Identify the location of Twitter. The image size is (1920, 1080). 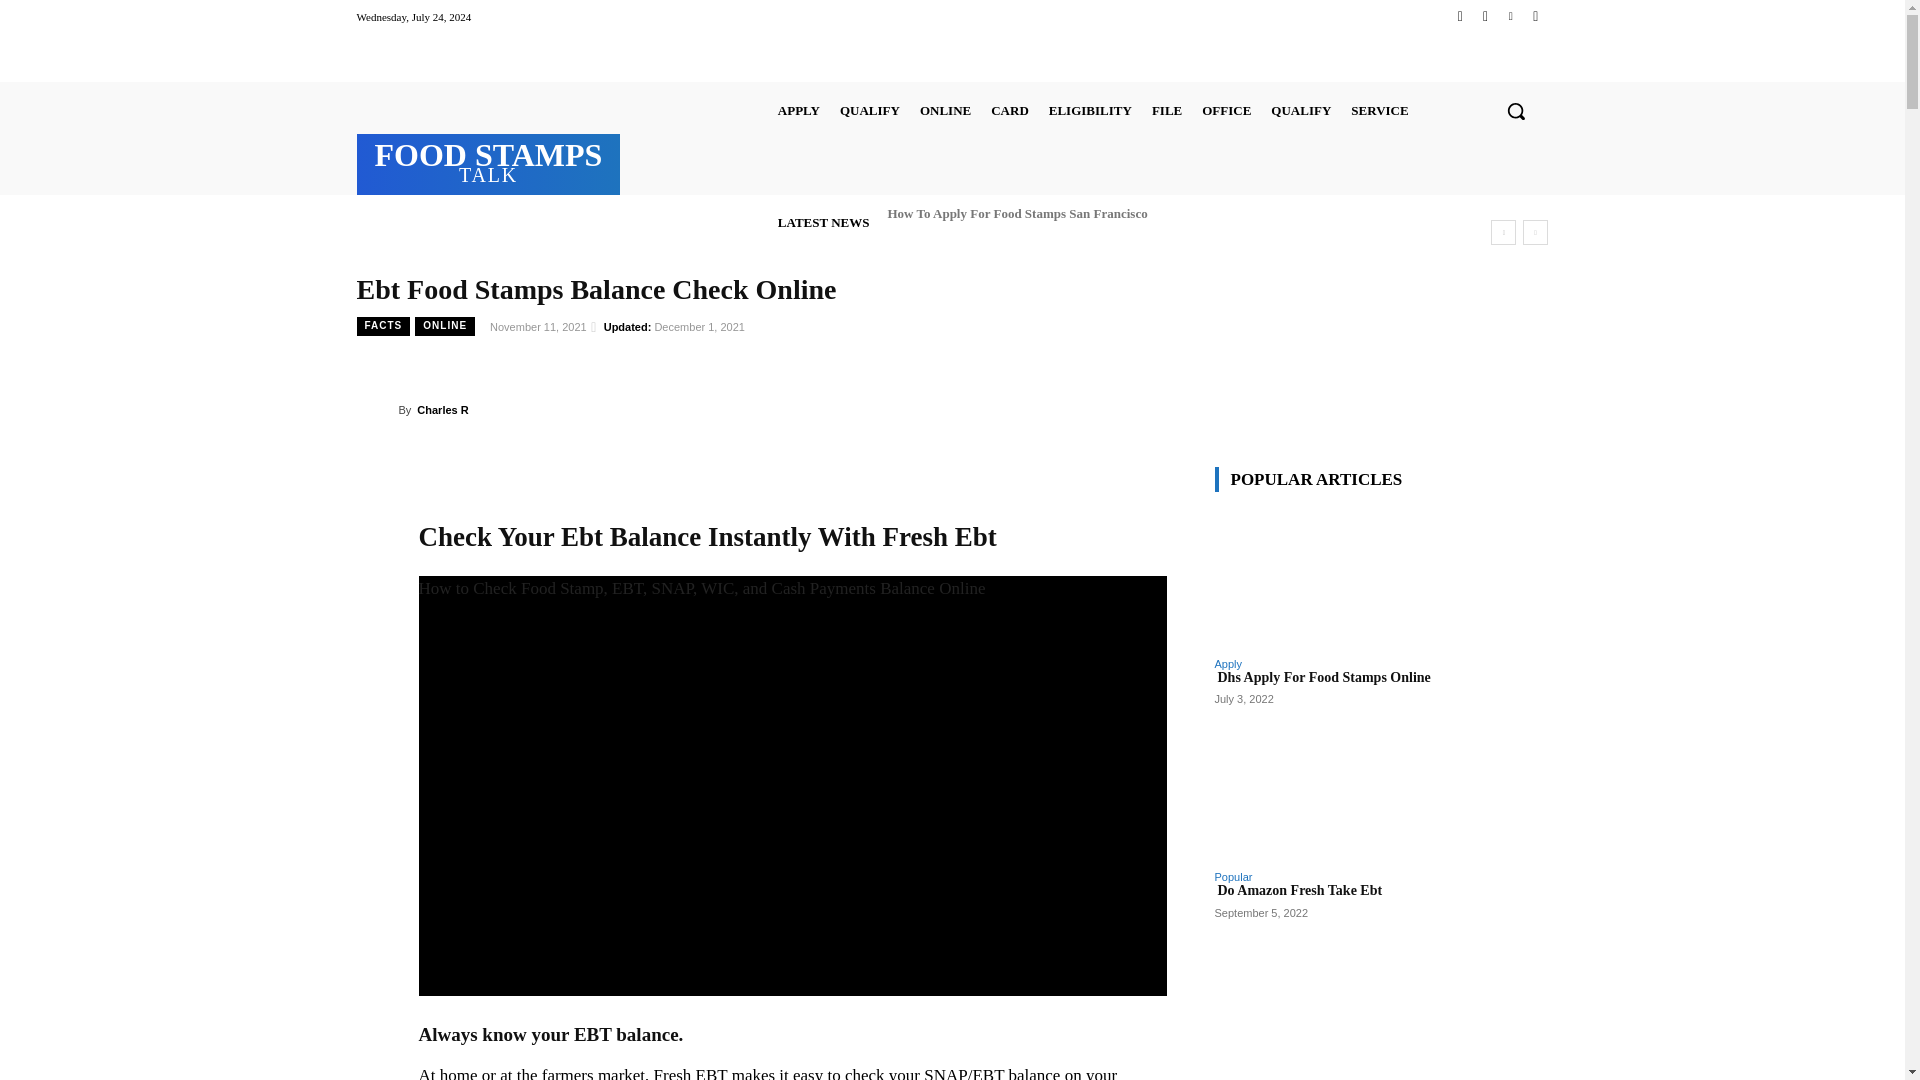
(1510, 16).